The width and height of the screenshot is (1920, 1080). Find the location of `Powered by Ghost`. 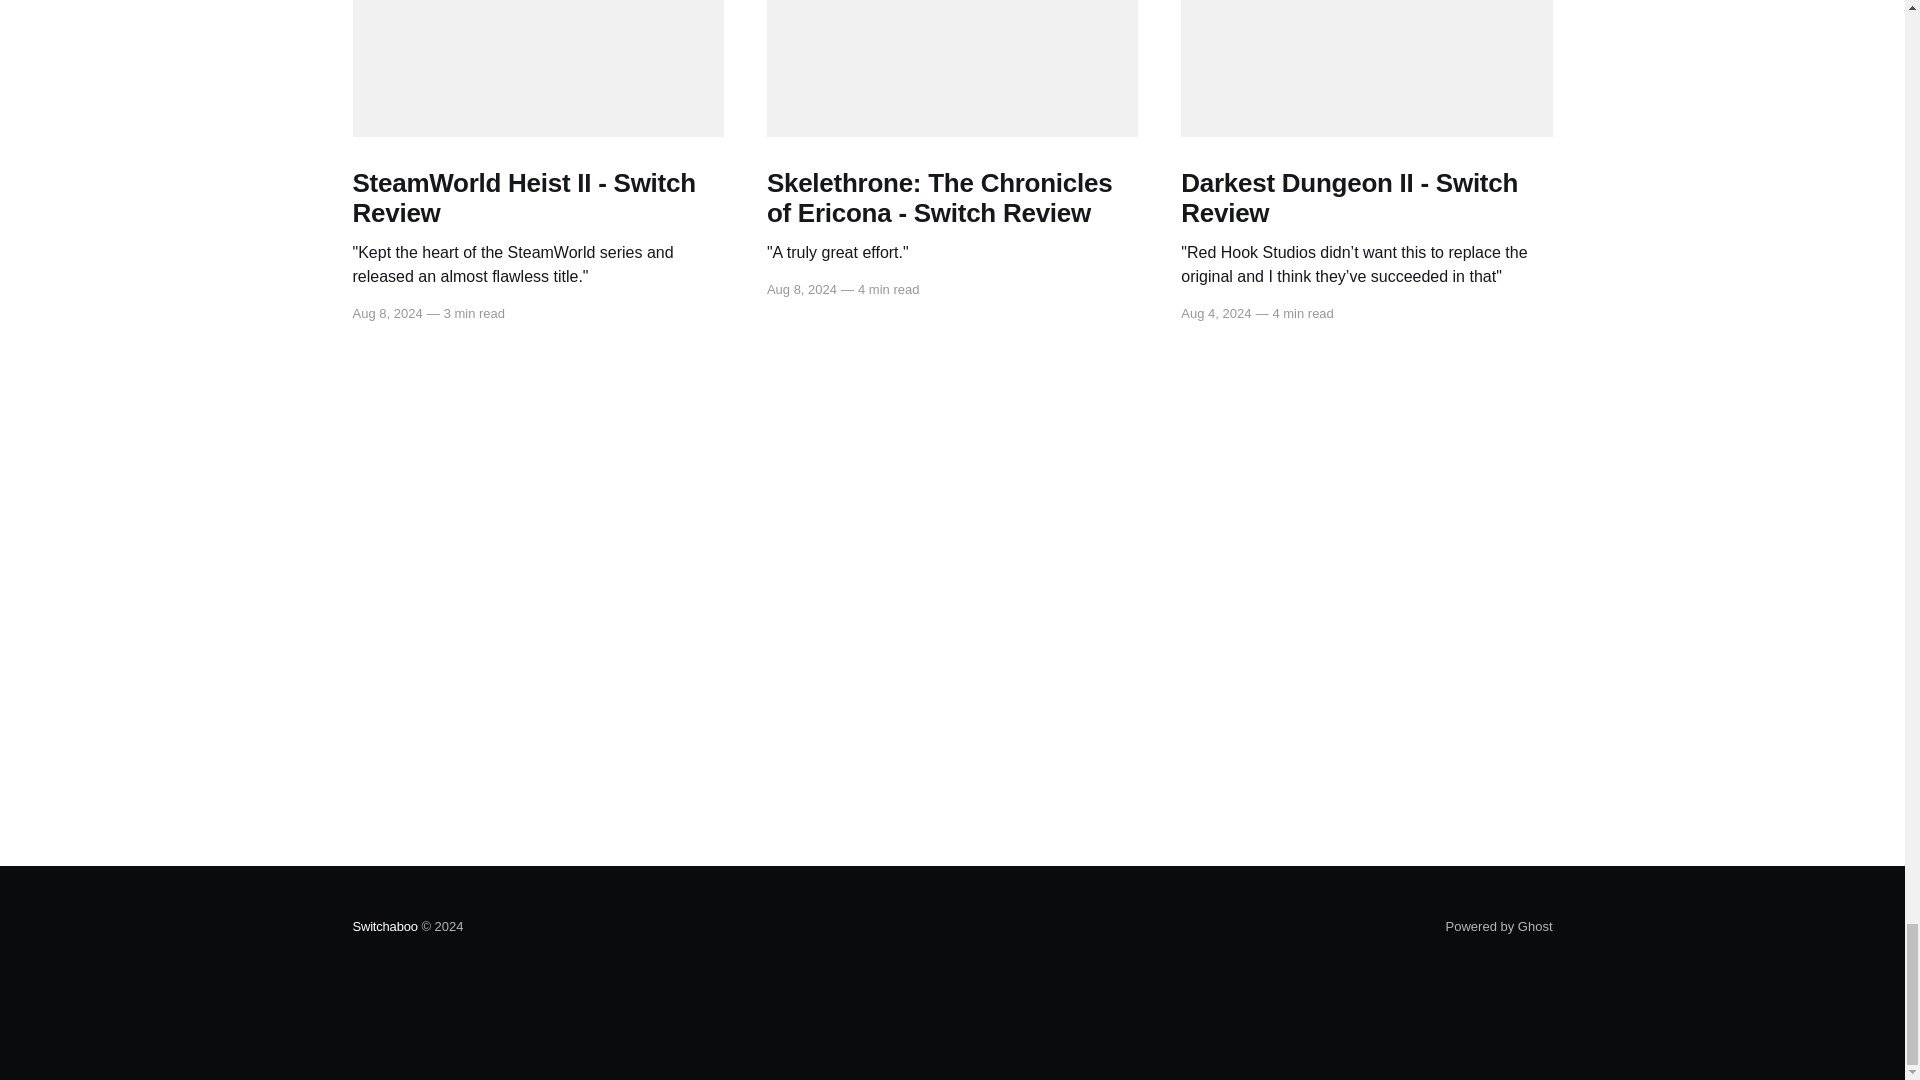

Powered by Ghost is located at coordinates (1499, 926).